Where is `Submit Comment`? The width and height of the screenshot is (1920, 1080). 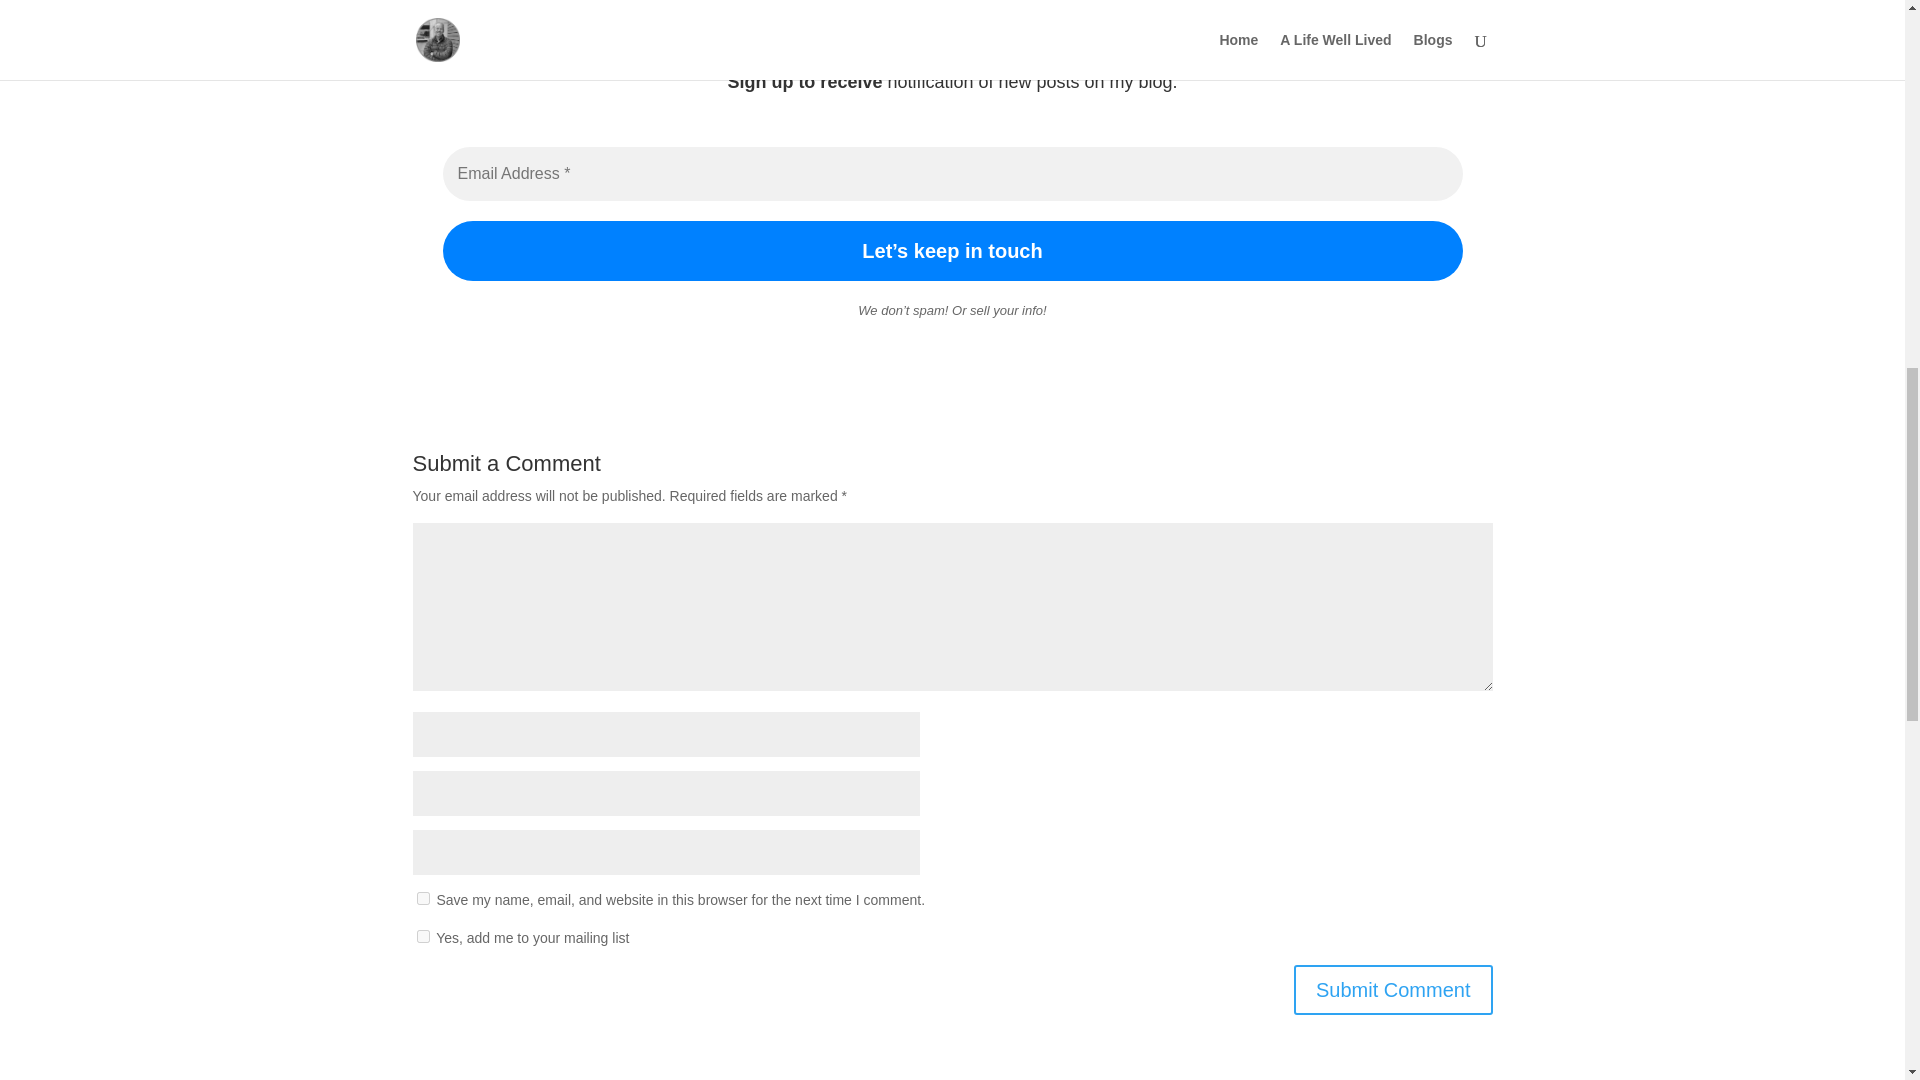 Submit Comment is located at coordinates (1394, 990).